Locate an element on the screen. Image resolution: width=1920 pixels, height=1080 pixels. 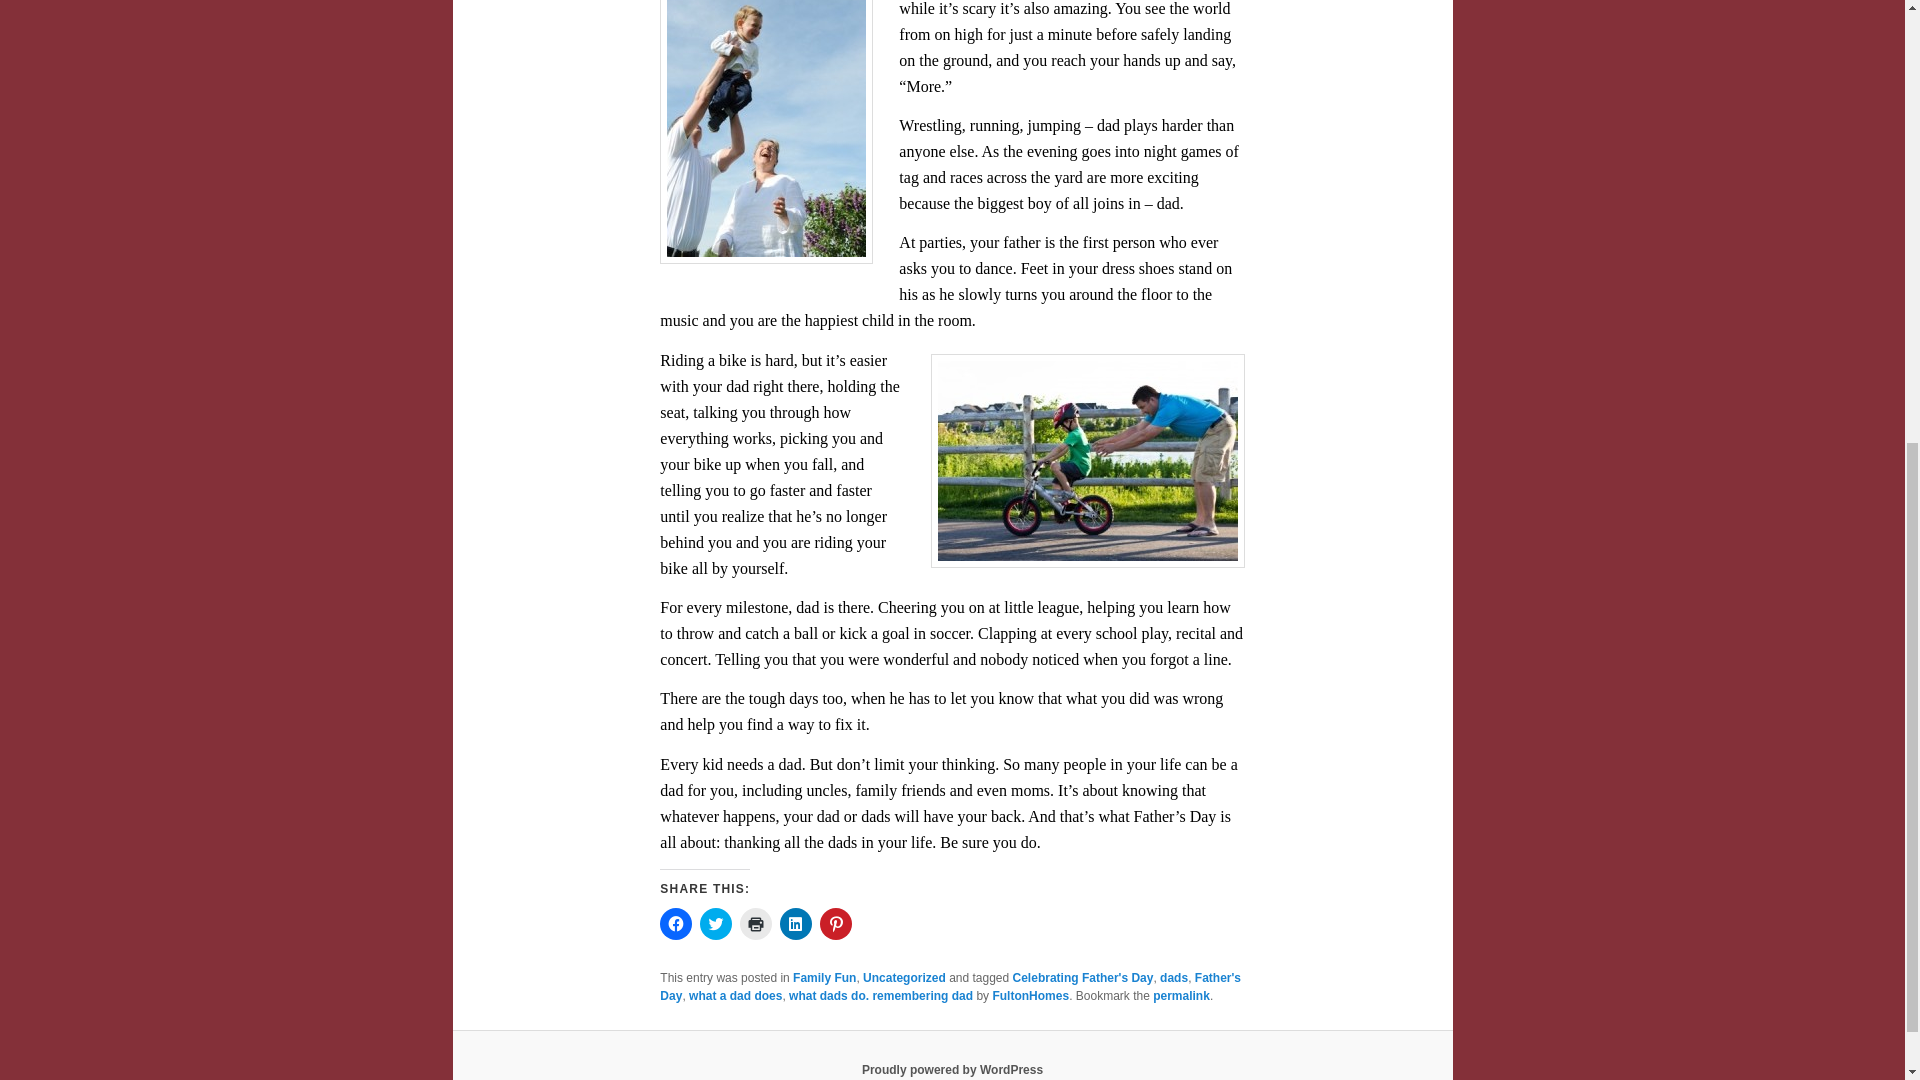
Click to share on LinkedIn is located at coordinates (796, 924).